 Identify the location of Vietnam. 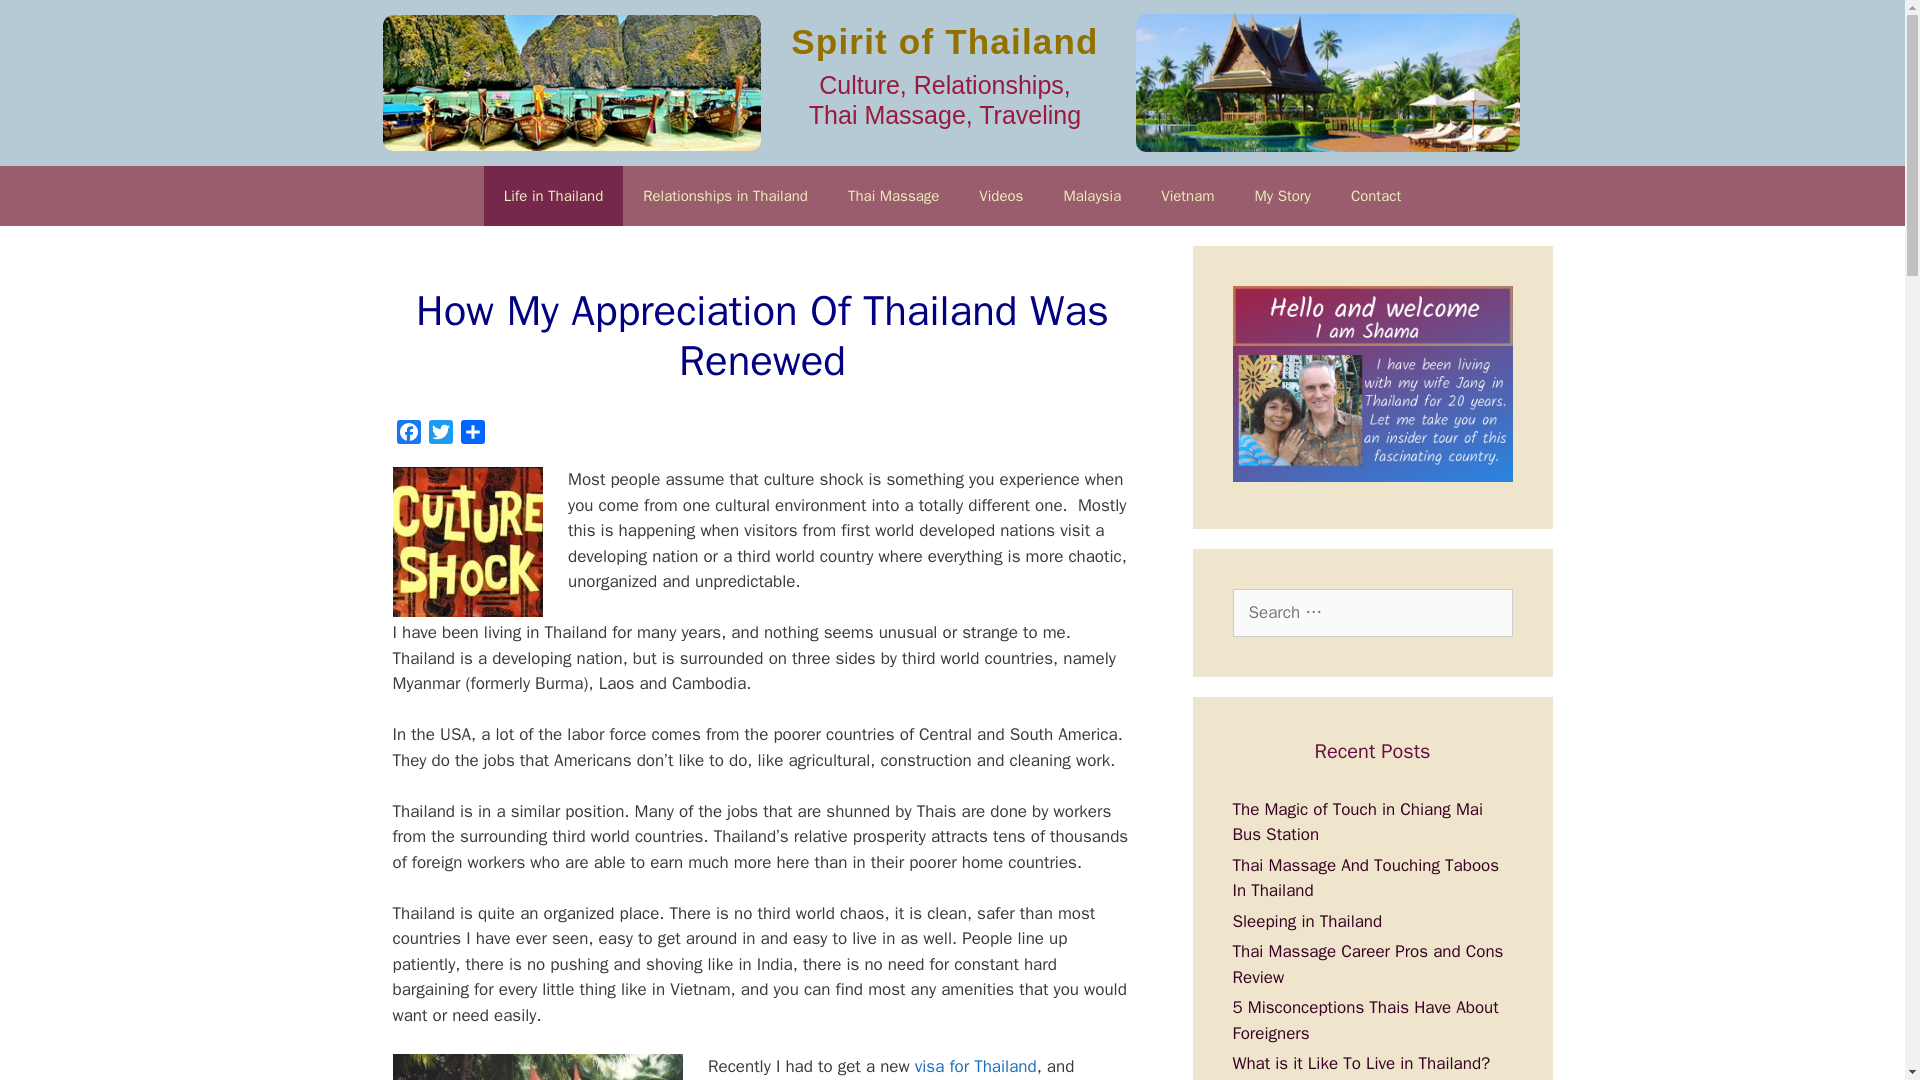
(1187, 196).